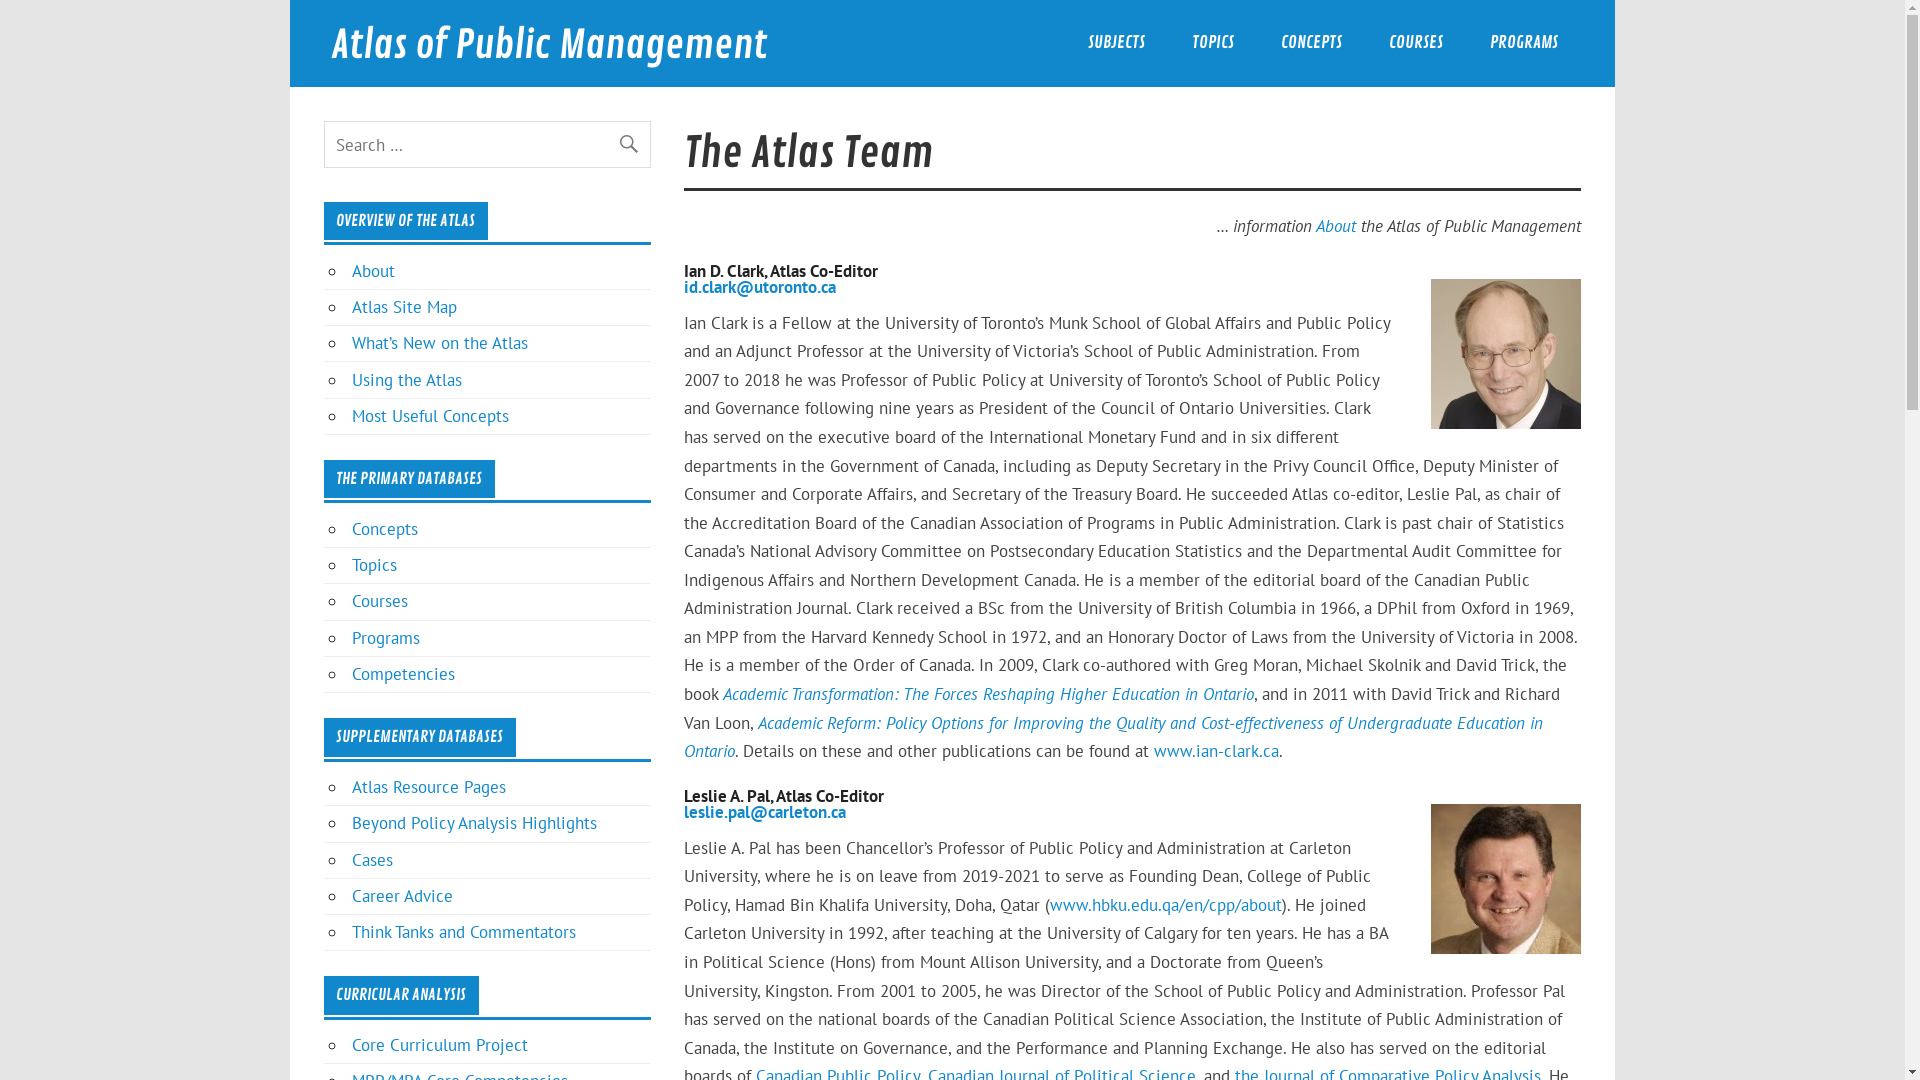 The image size is (1920, 1080). I want to click on Using the Atlas, so click(407, 380).